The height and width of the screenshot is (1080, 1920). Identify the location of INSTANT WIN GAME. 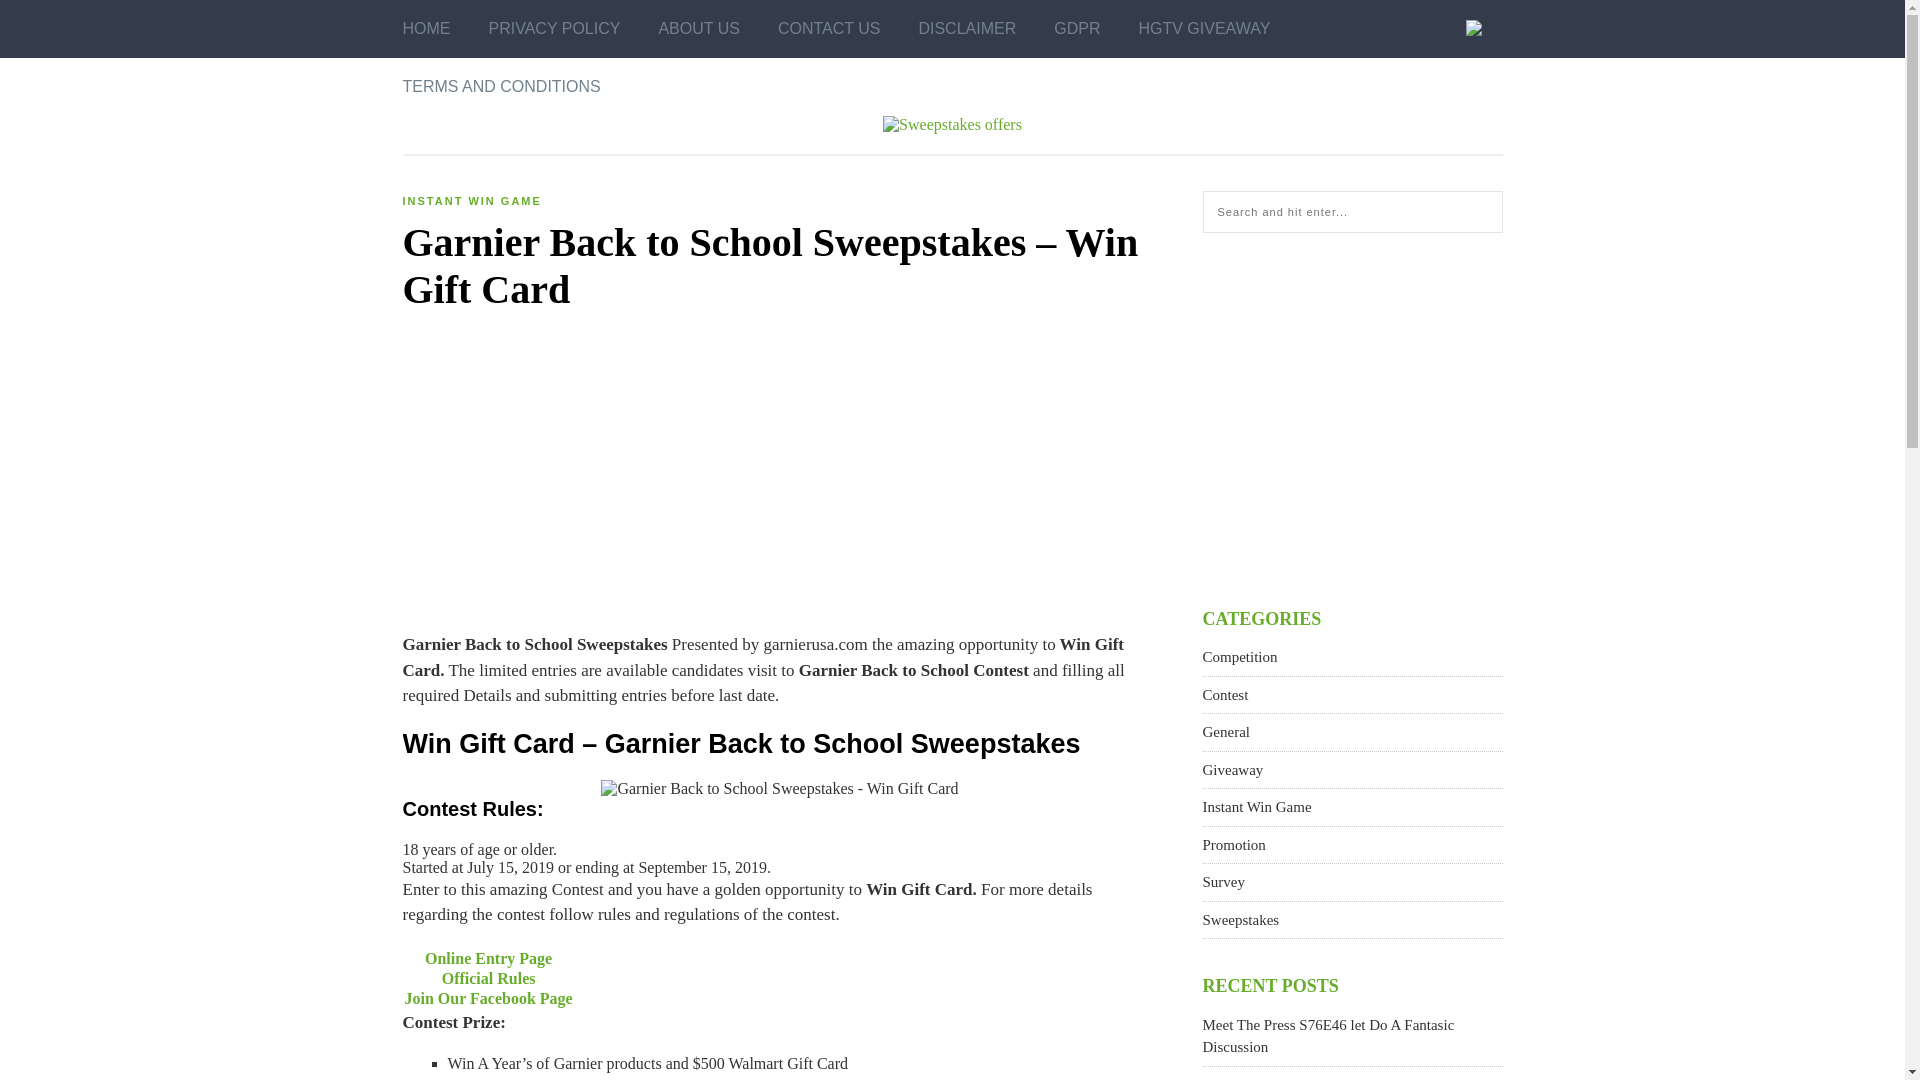
(471, 201).